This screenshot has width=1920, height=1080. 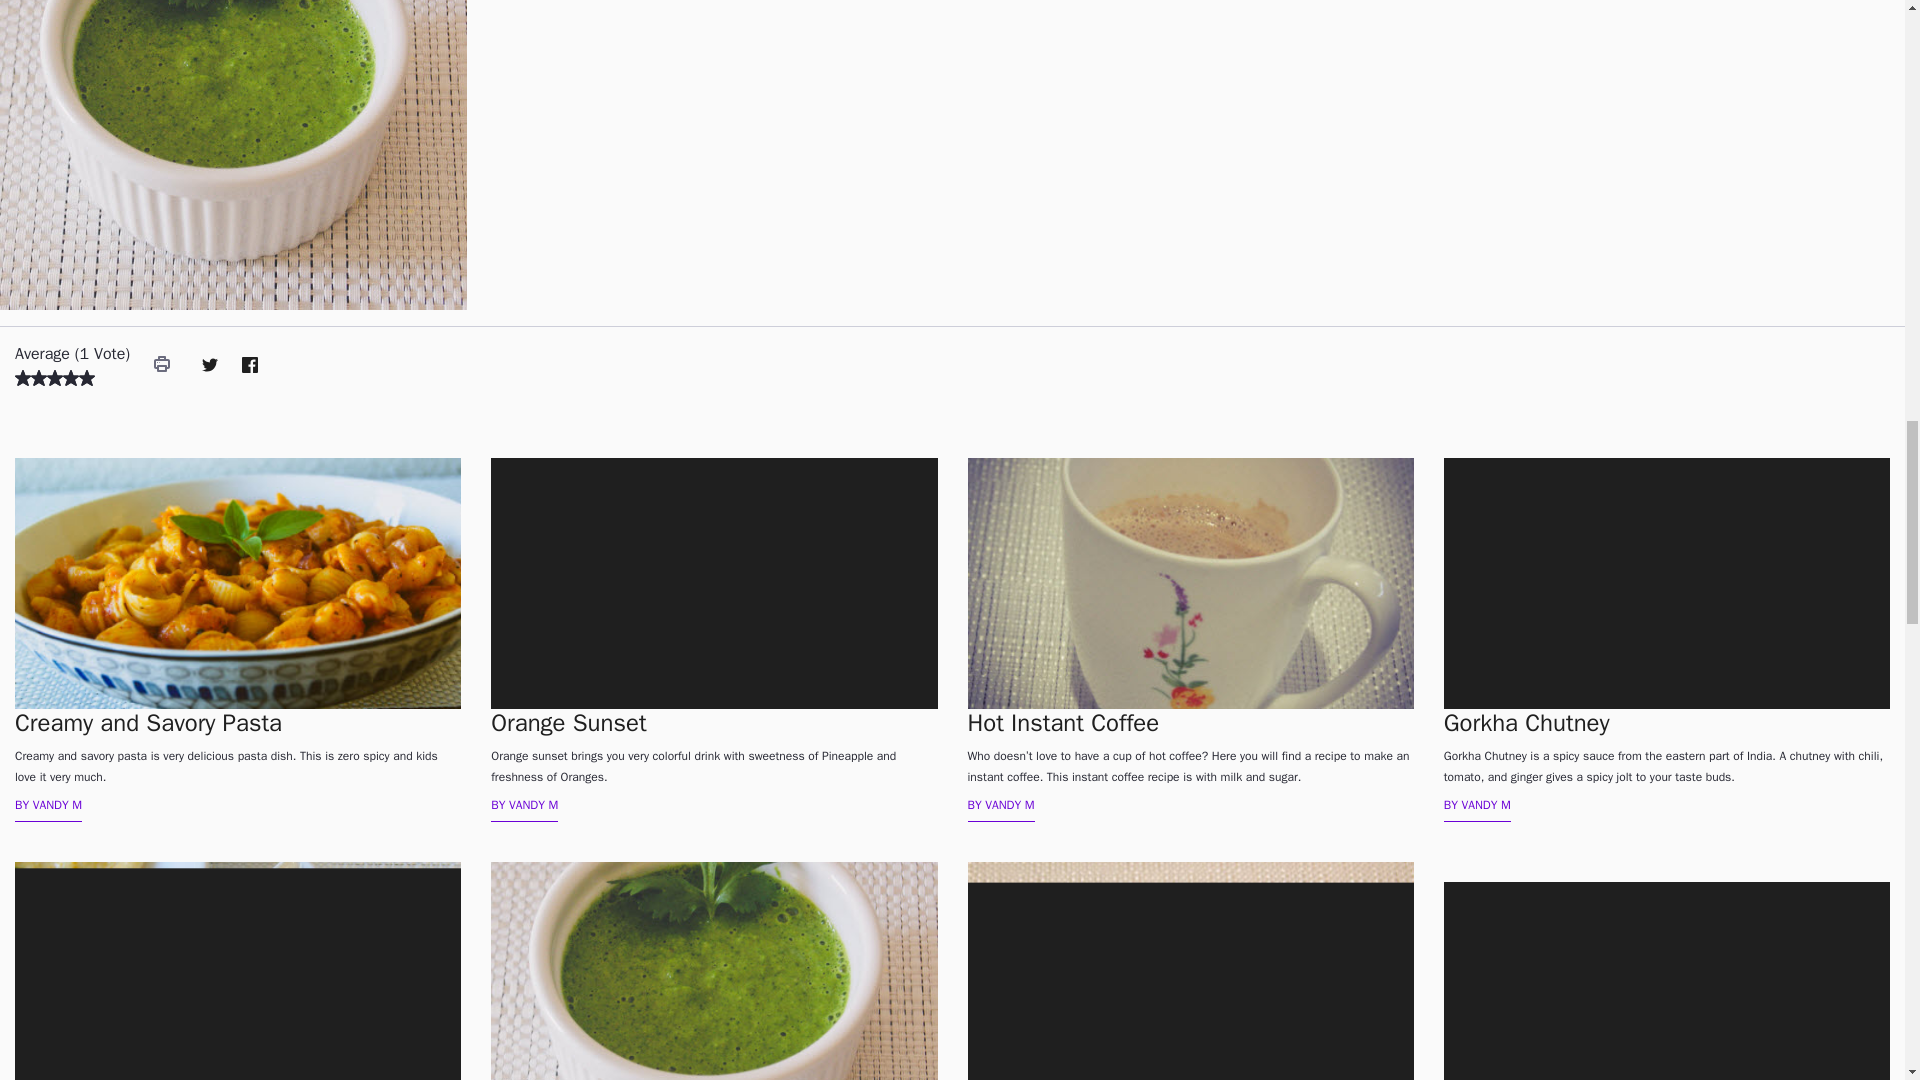 What do you see at coordinates (250, 366) in the screenshot?
I see `Facebook` at bounding box center [250, 366].